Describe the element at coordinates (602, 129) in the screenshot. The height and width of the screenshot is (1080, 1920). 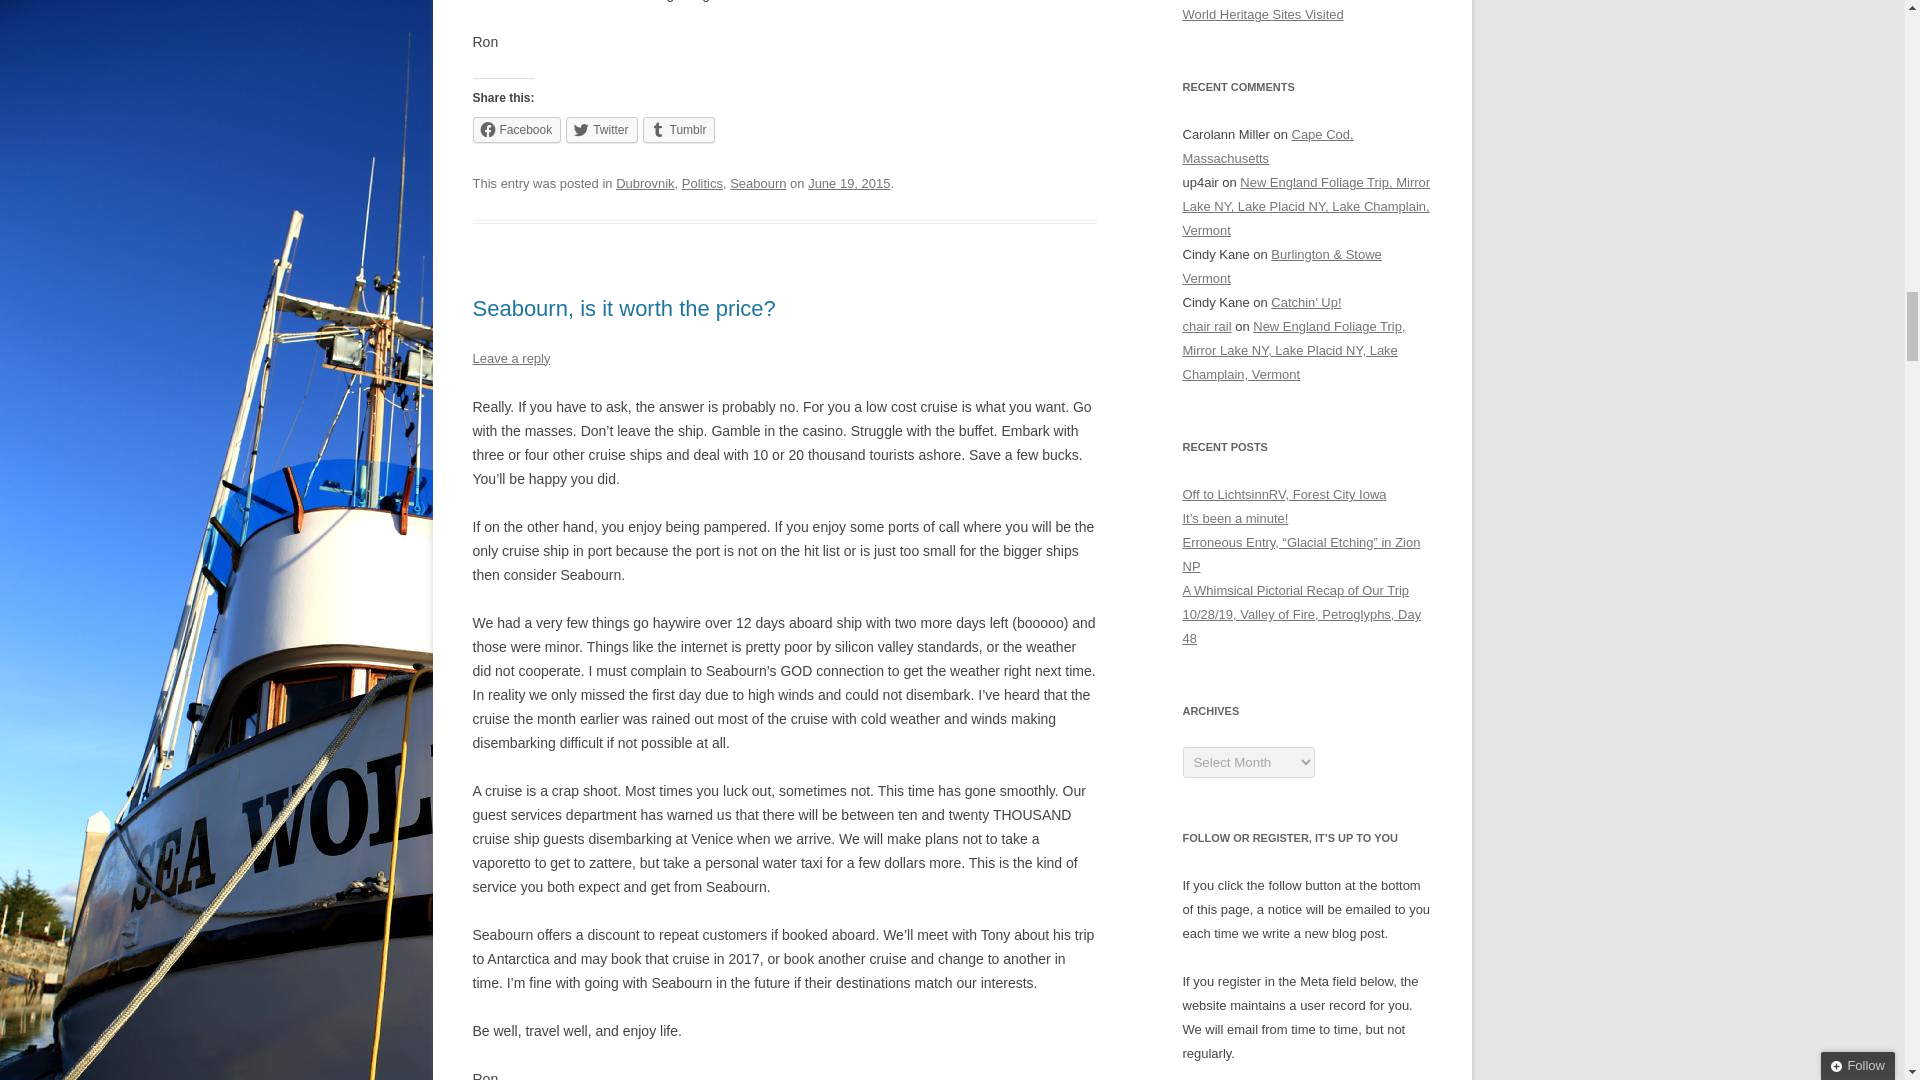
I see `Click to share on Twitter` at that location.